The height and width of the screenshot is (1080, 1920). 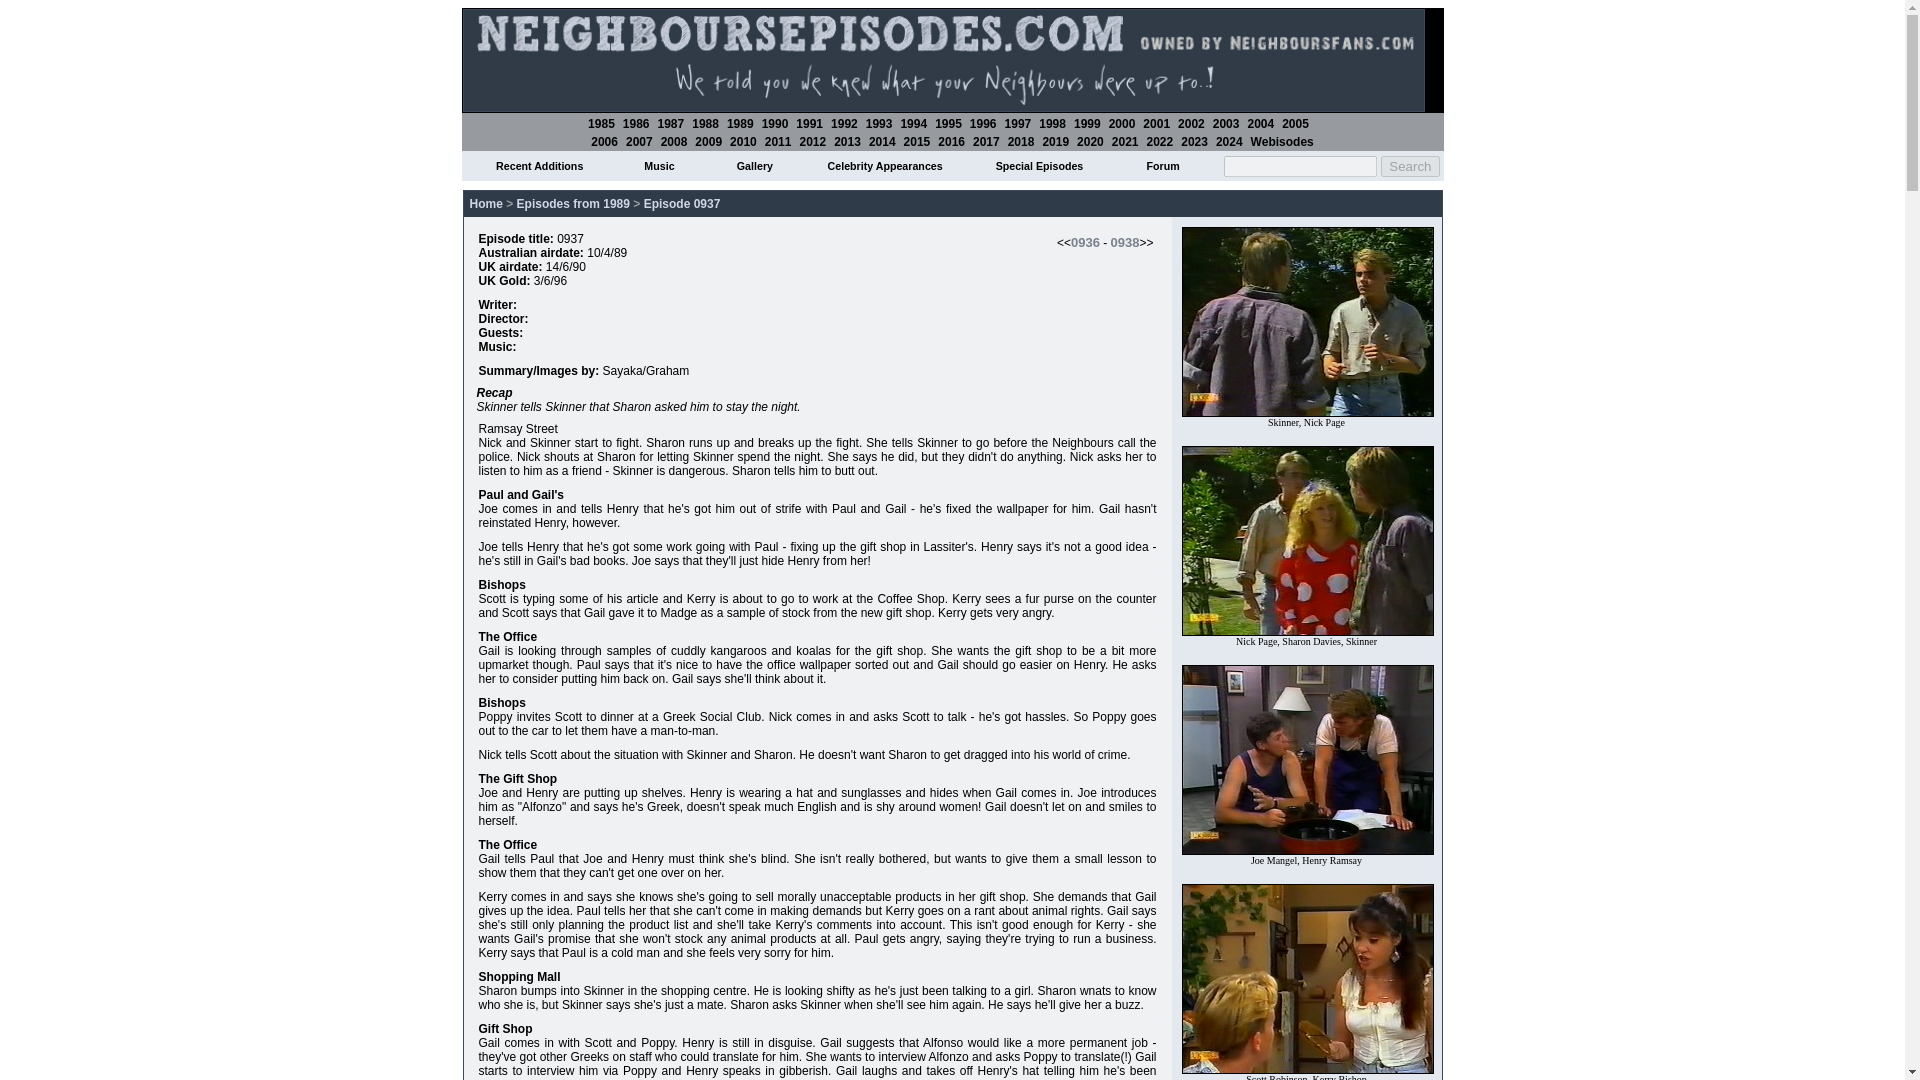 I want to click on 1991, so click(x=810, y=123).